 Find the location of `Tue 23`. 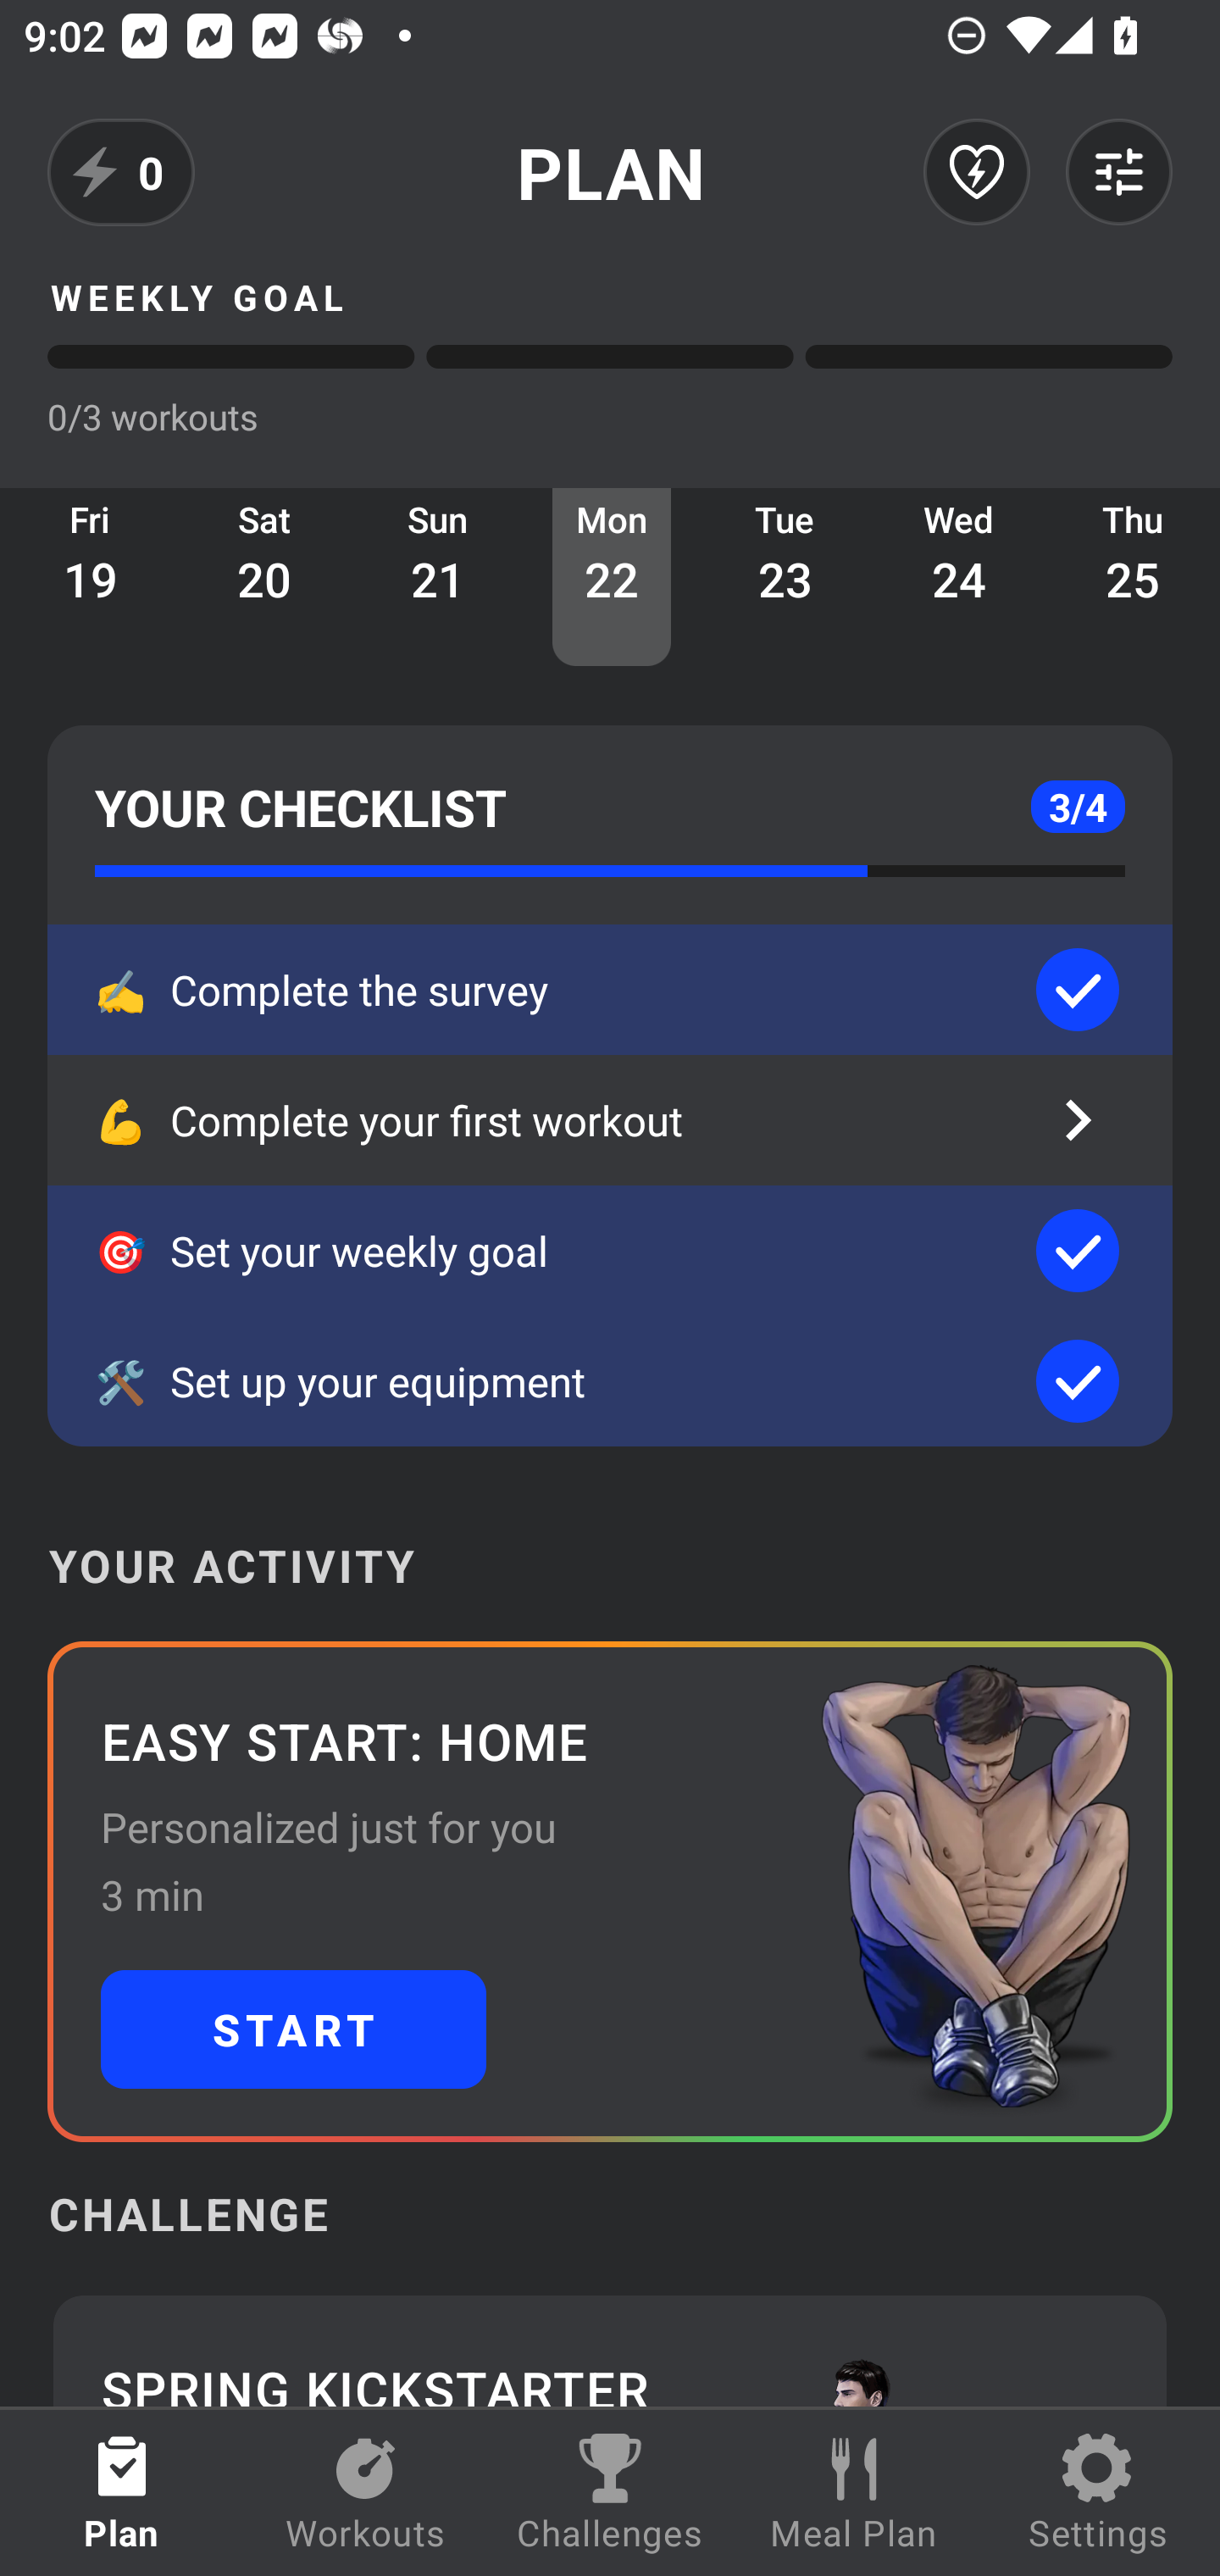

Tue 23 is located at coordinates (785, 576).